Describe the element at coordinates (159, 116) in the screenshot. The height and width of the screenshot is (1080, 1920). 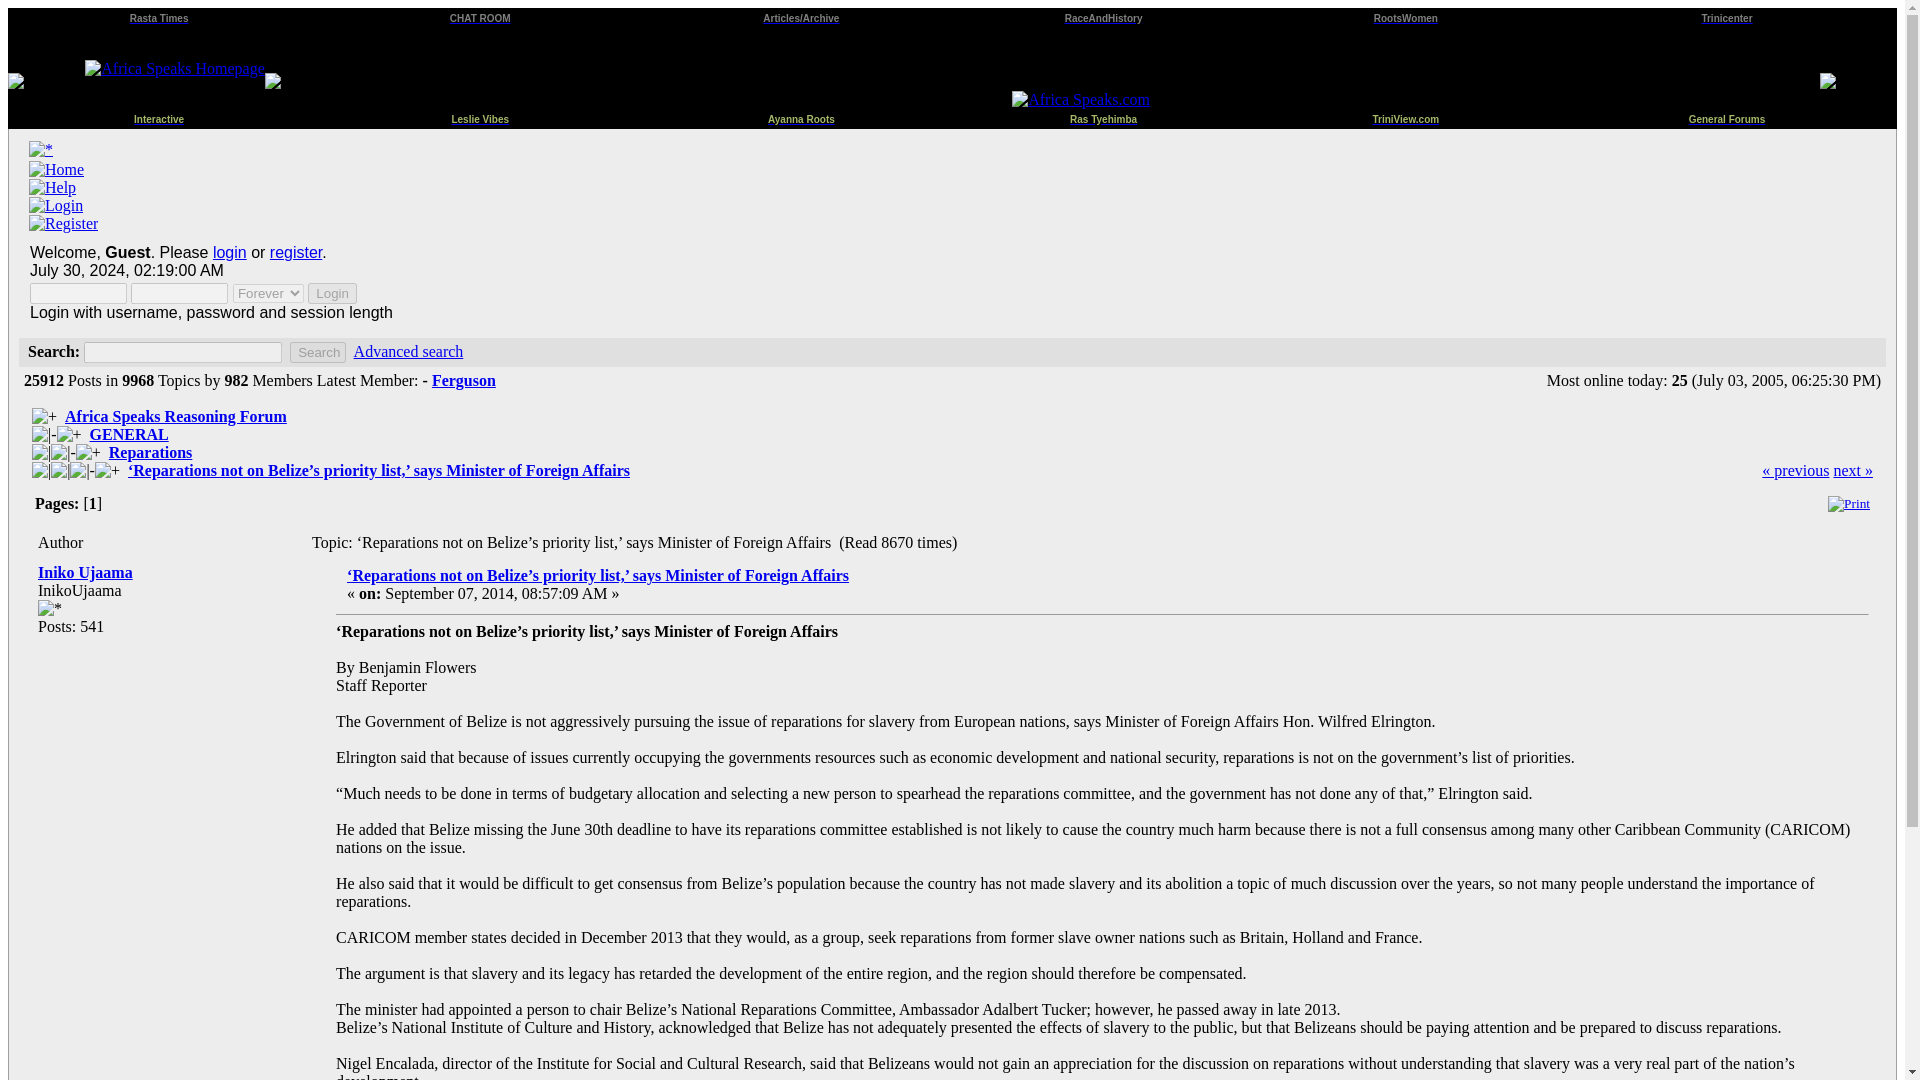
I see `Interactive` at that location.